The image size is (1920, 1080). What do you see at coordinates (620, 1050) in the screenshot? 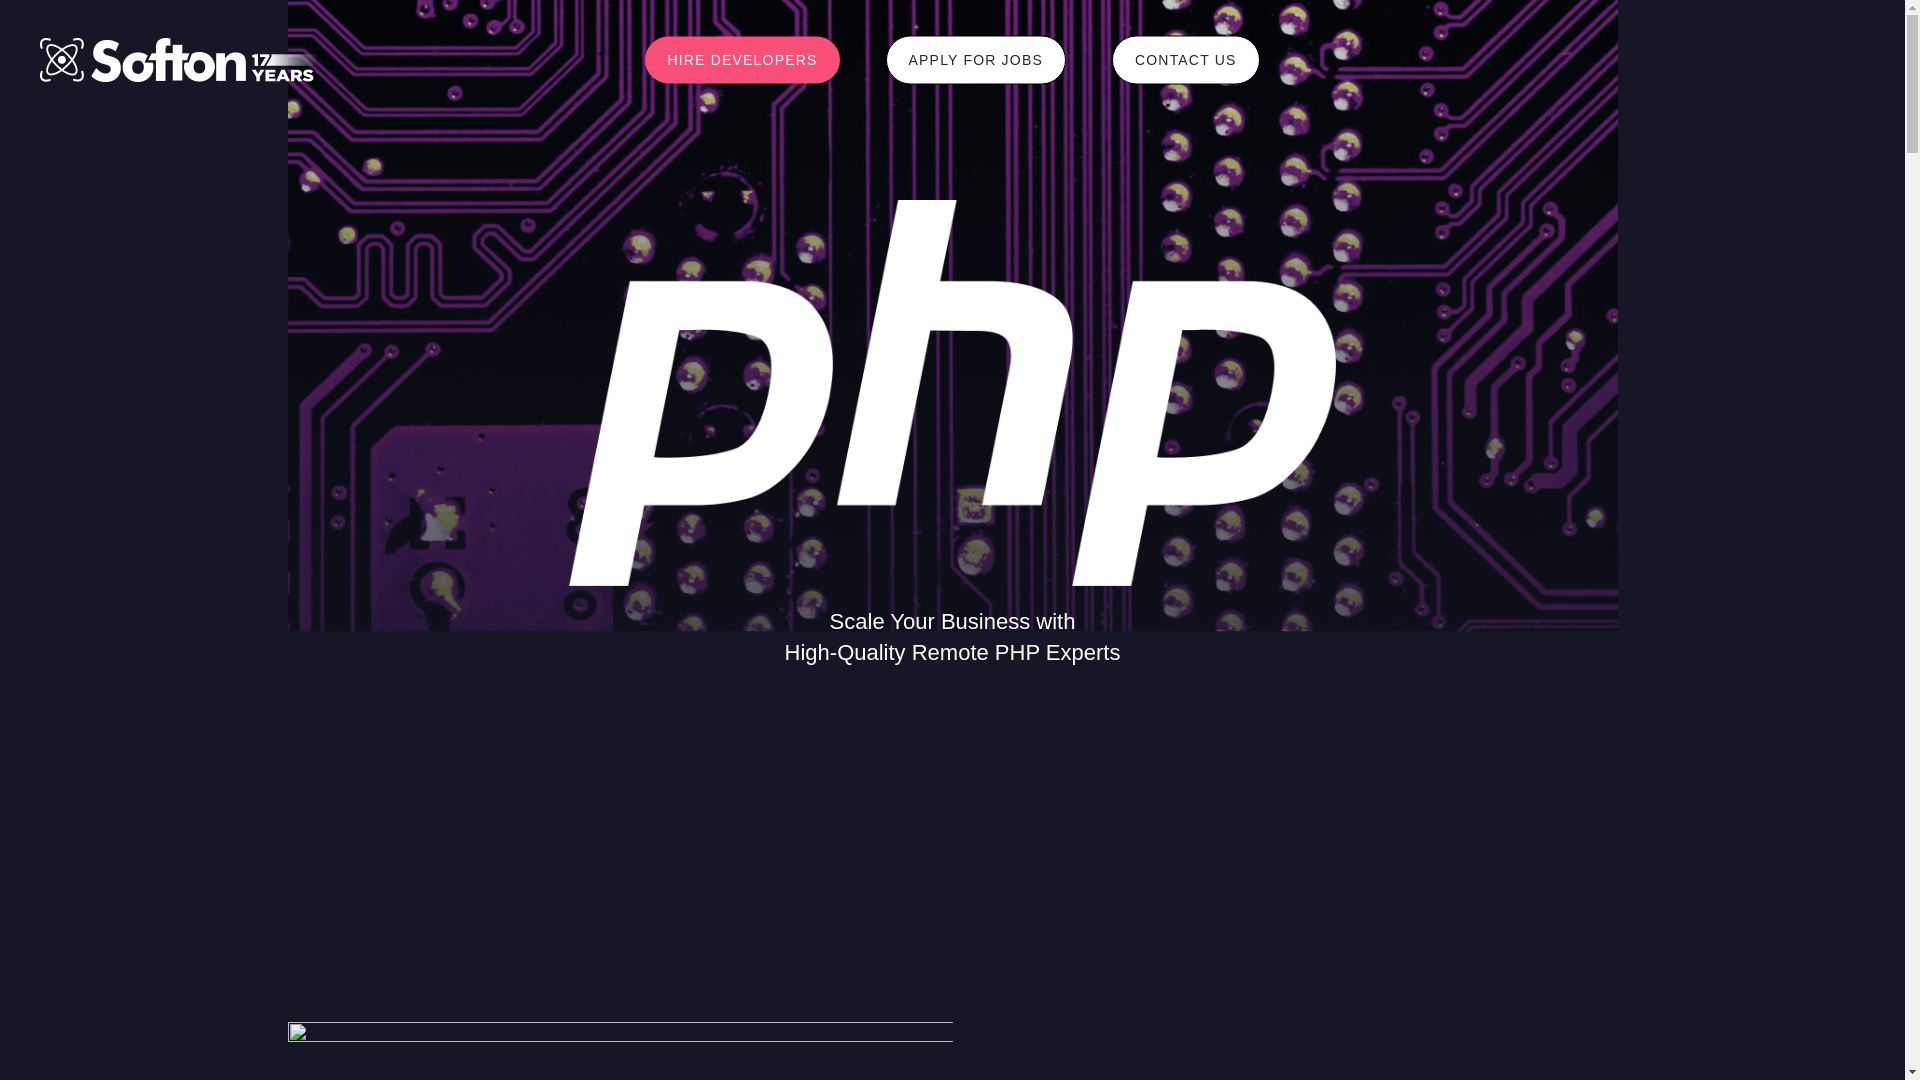
I see `Group 192` at bounding box center [620, 1050].